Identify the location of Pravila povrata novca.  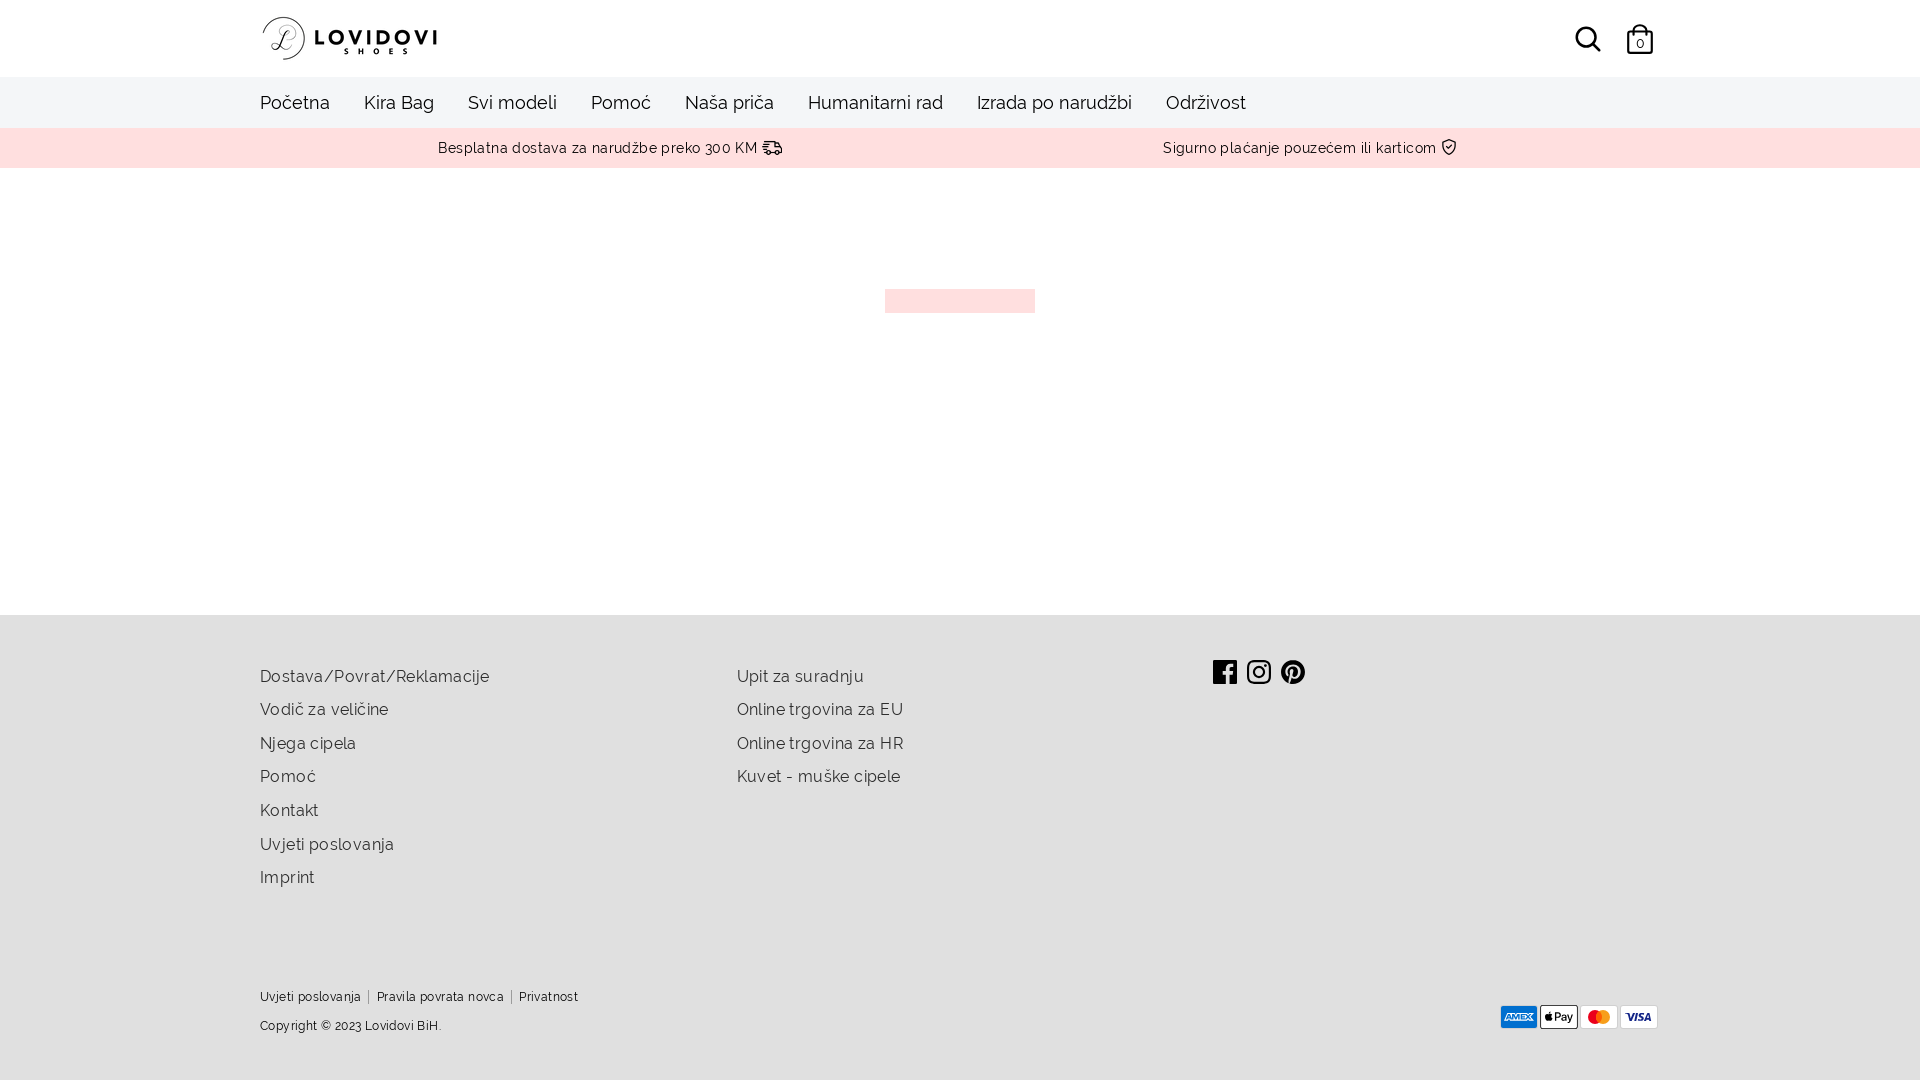
(448, 997).